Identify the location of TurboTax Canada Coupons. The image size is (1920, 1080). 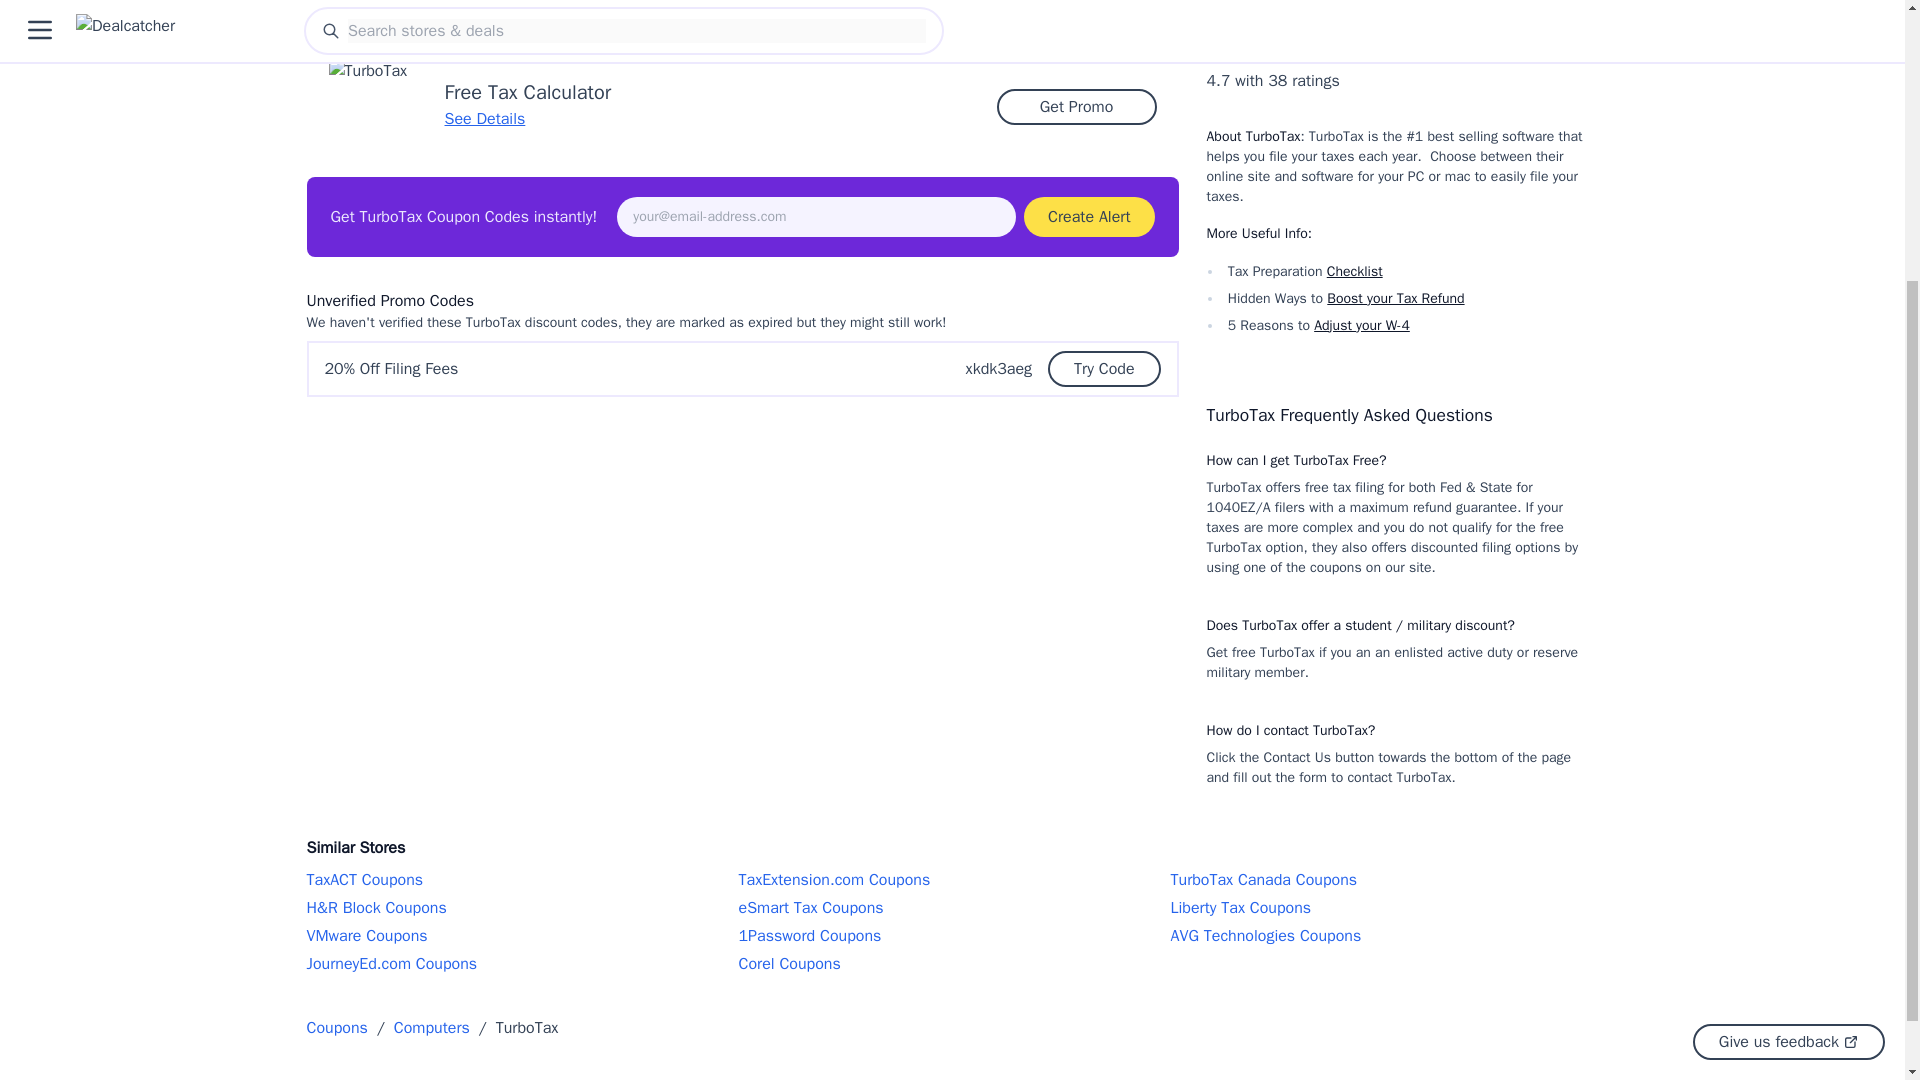
(1383, 880).